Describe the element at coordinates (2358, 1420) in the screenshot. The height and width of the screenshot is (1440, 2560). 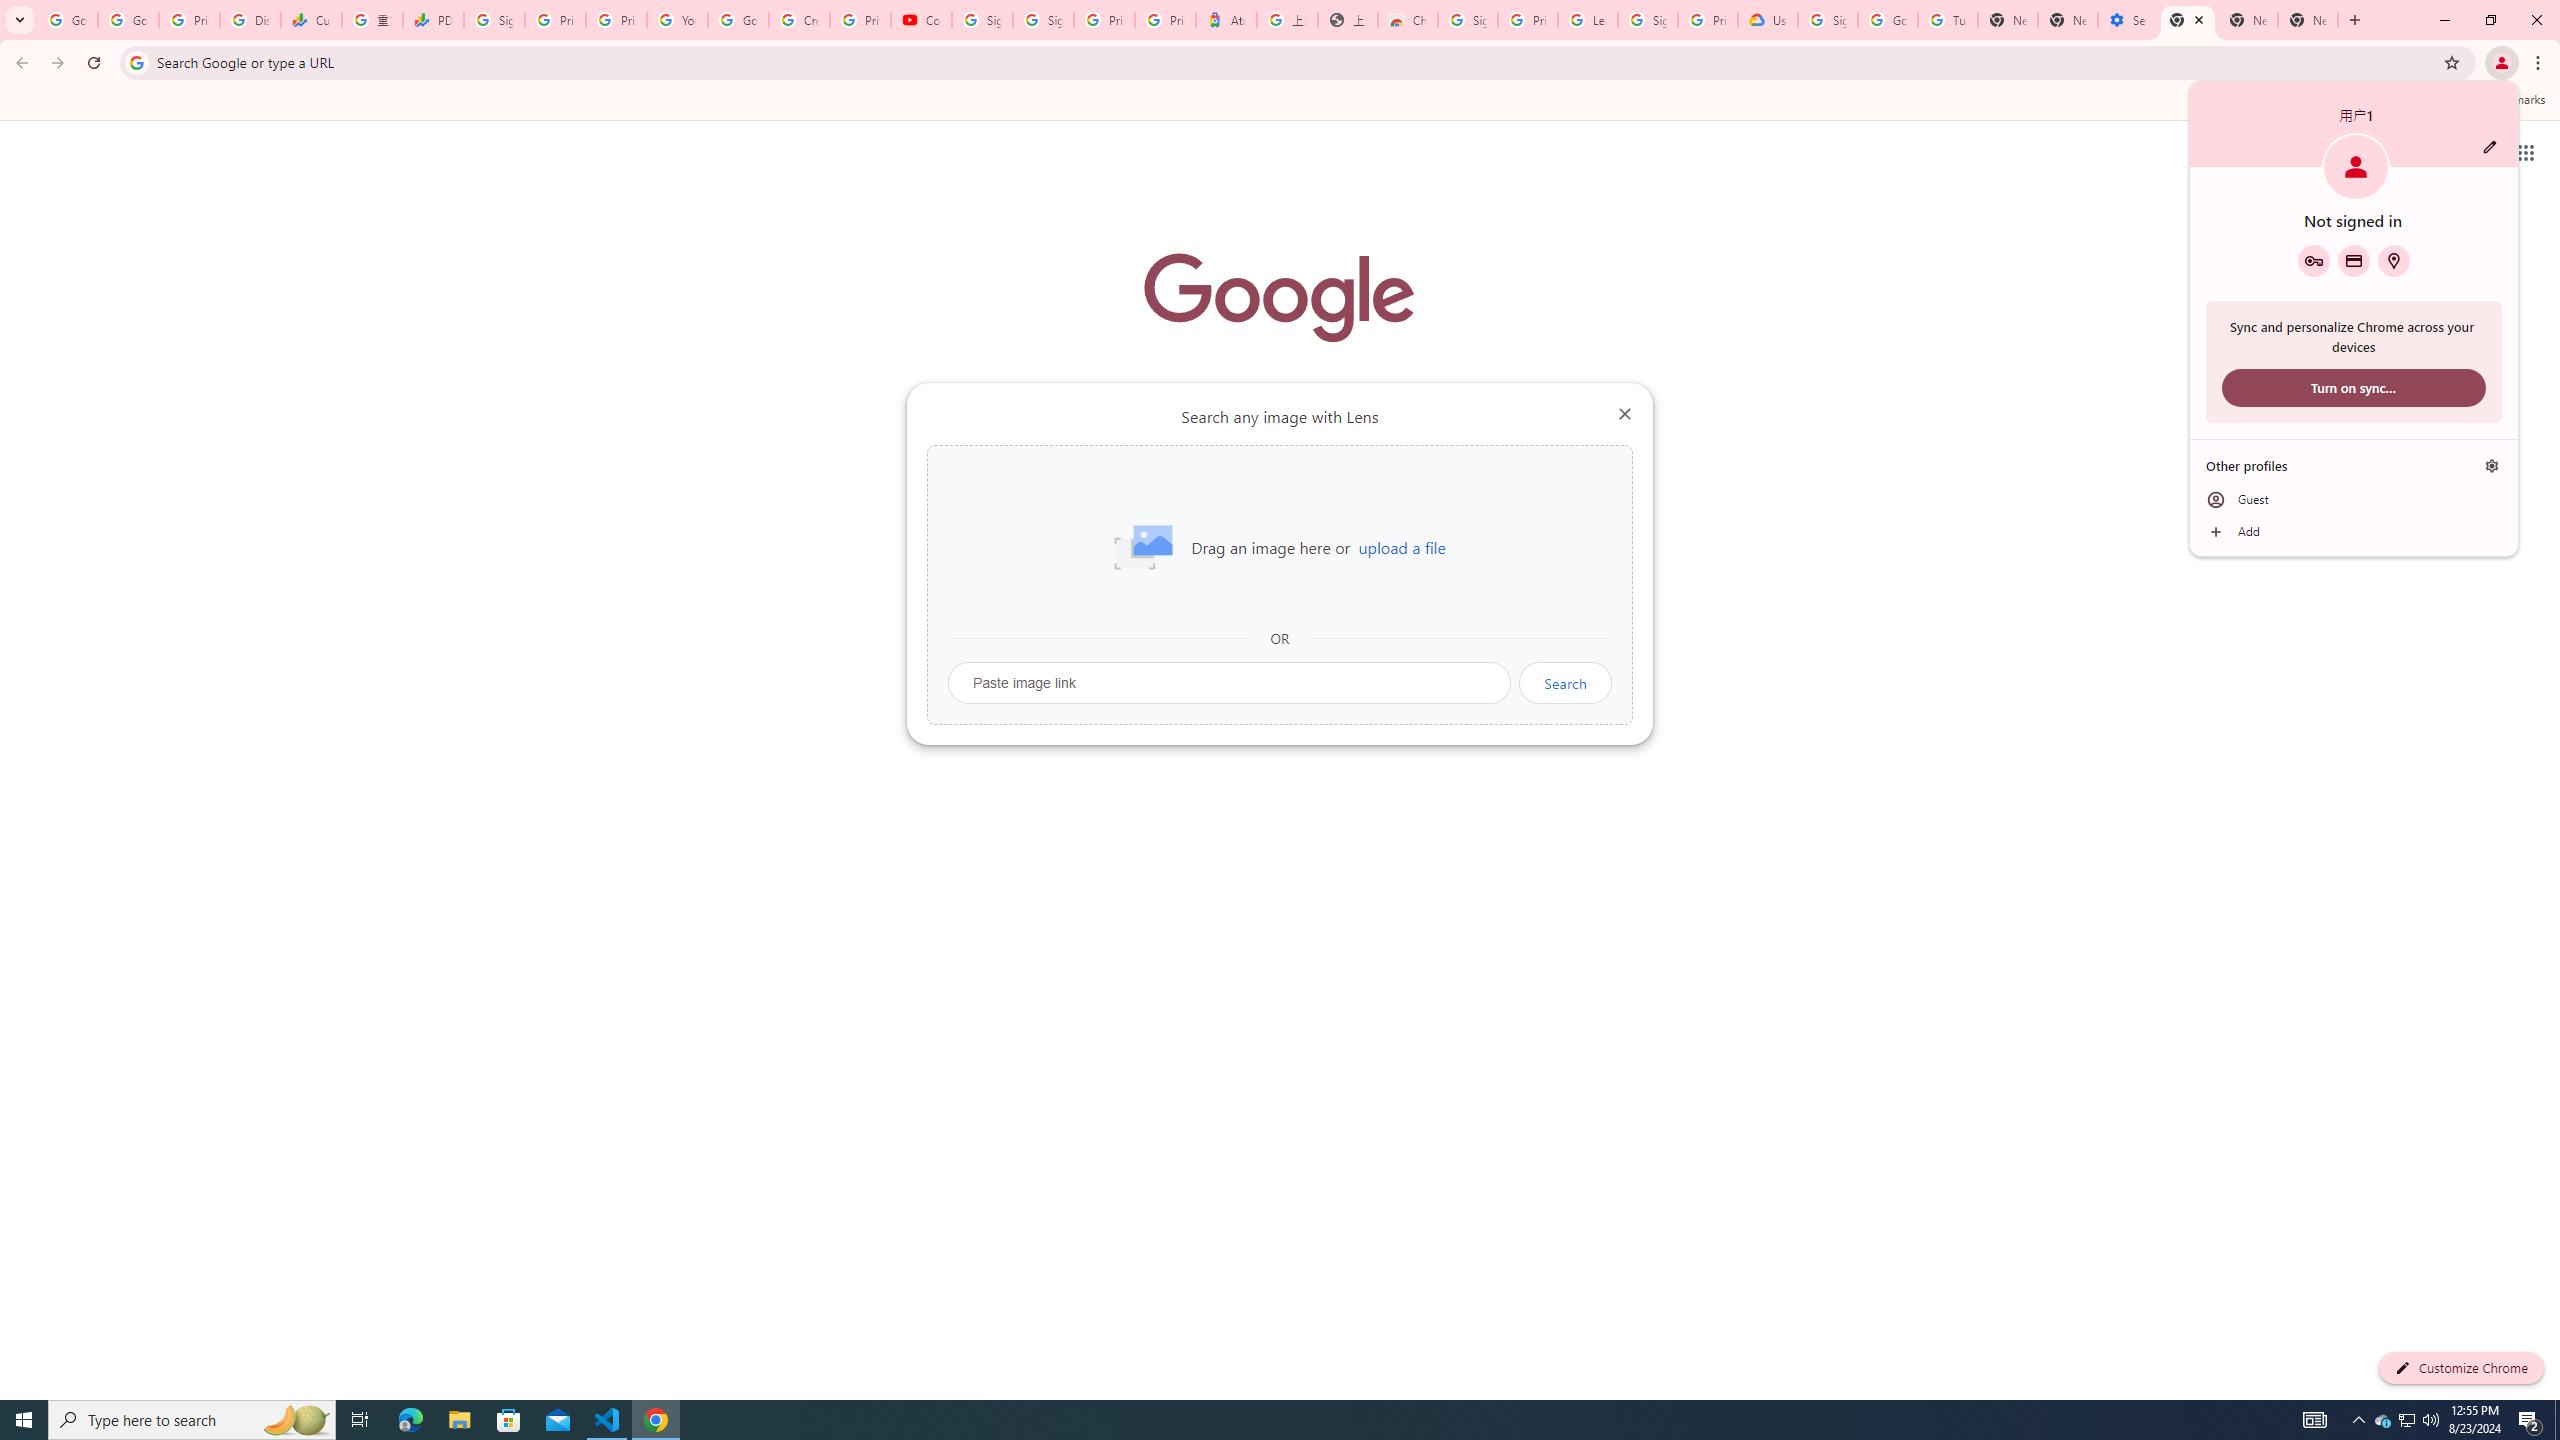
I see `Notification Chevron` at that location.